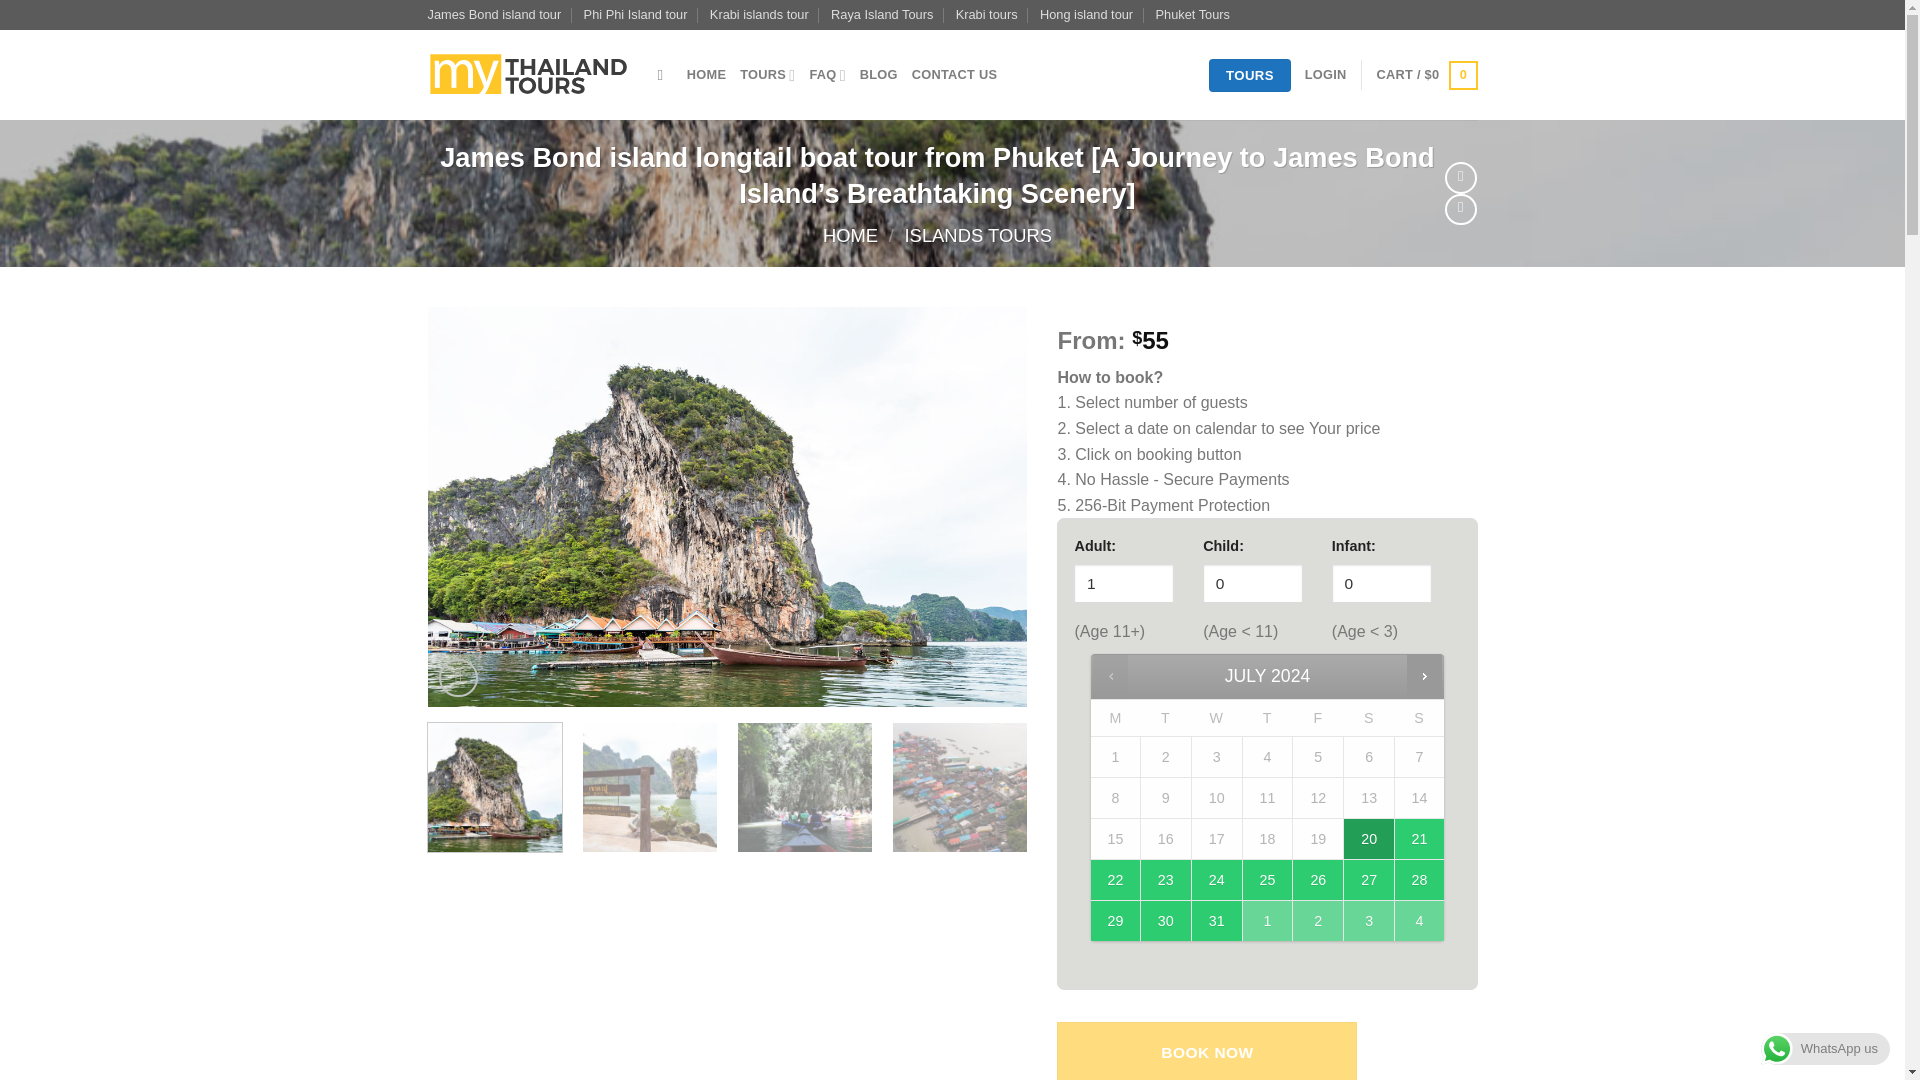 This screenshot has height=1080, width=1920. Describe the element at coordinates (706, 75) in the screenshot. I see `HOME` at that location.